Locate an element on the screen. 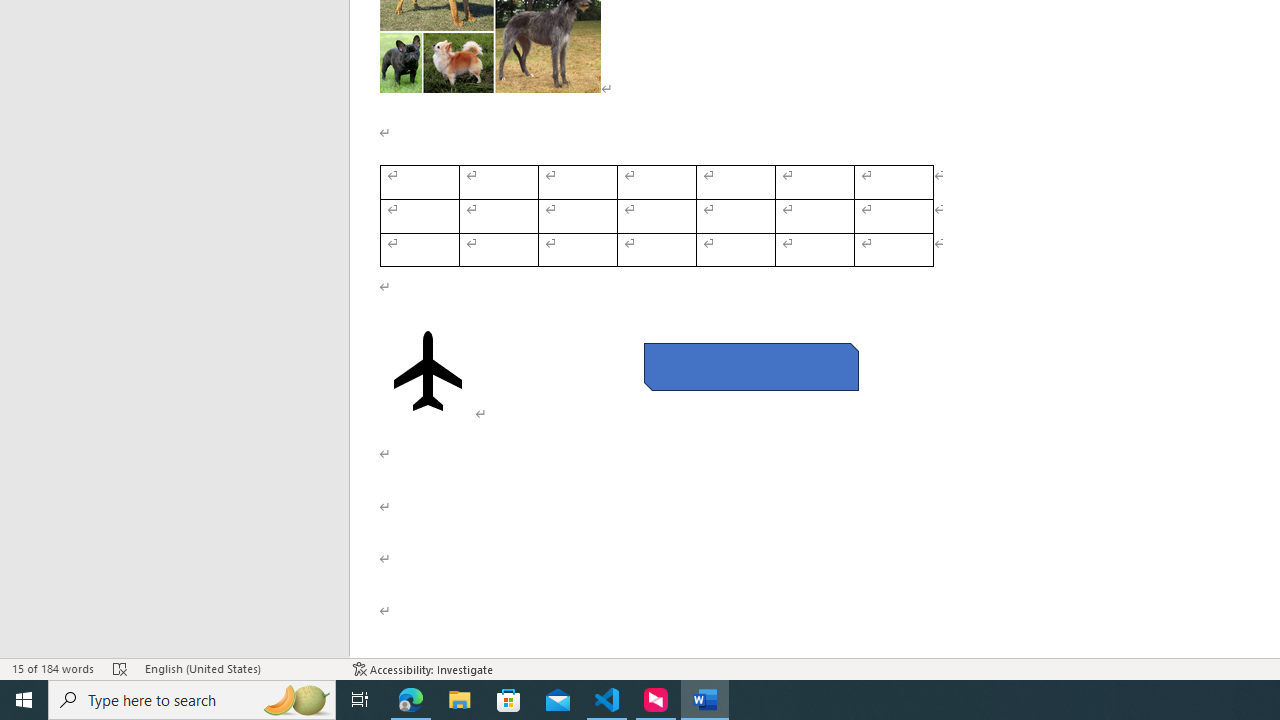  Spelling and Grammar Check Errors is located at coordinates (120, 668).